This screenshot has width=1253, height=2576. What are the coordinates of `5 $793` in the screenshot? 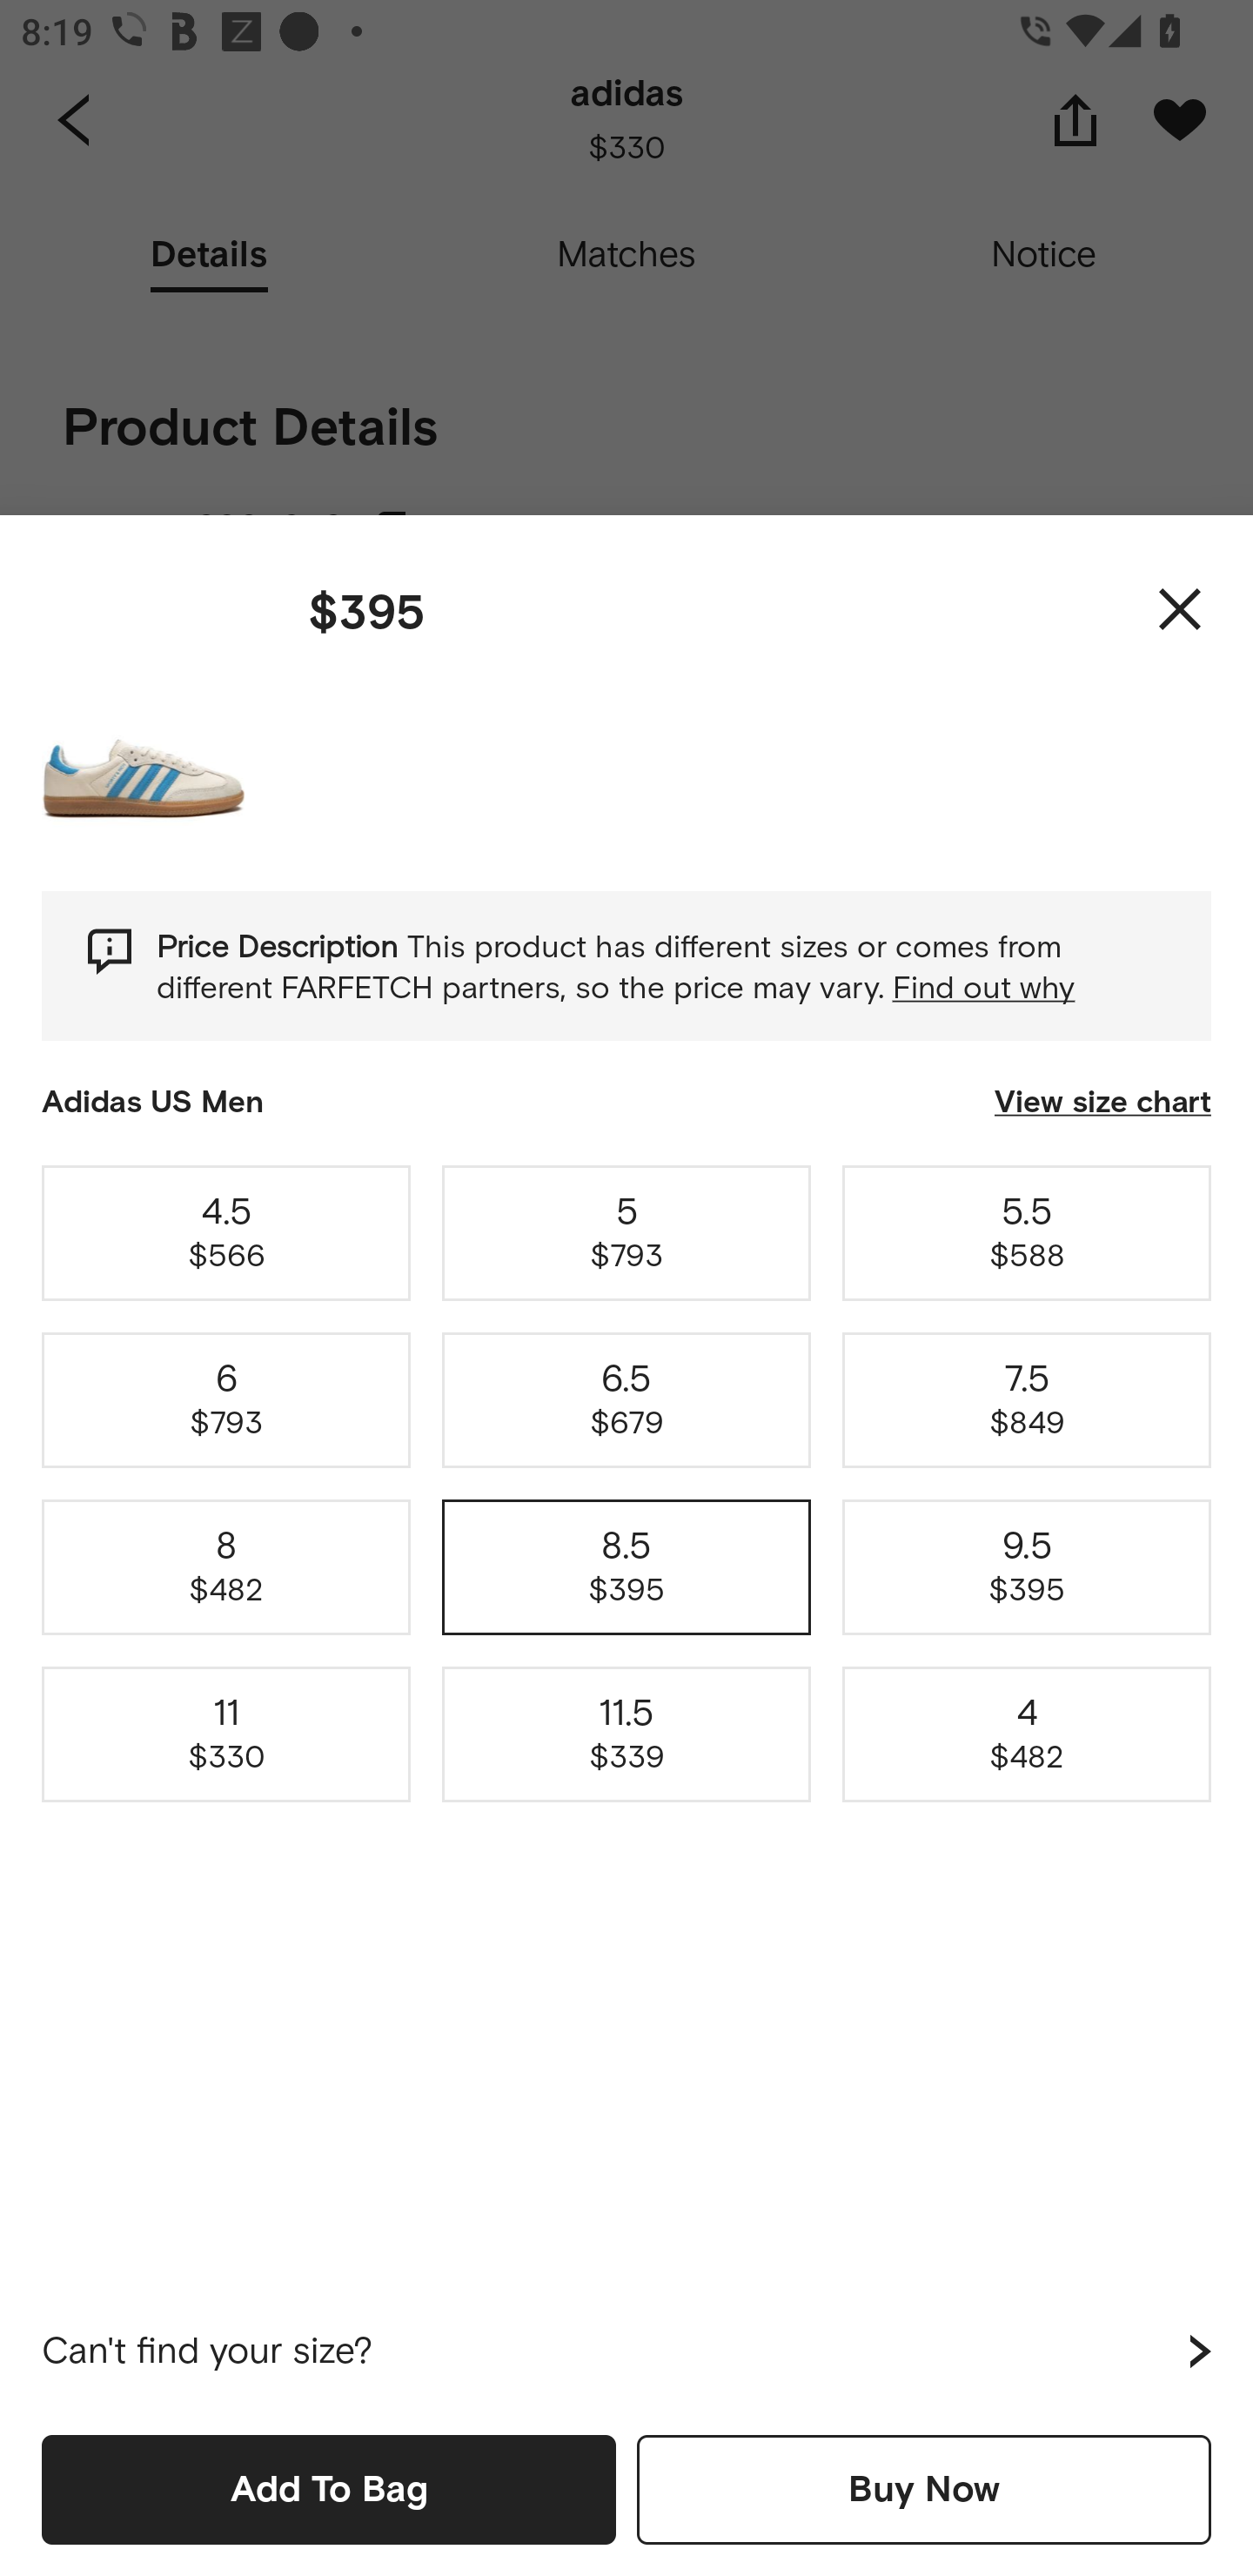 It's located at (626, 1232).